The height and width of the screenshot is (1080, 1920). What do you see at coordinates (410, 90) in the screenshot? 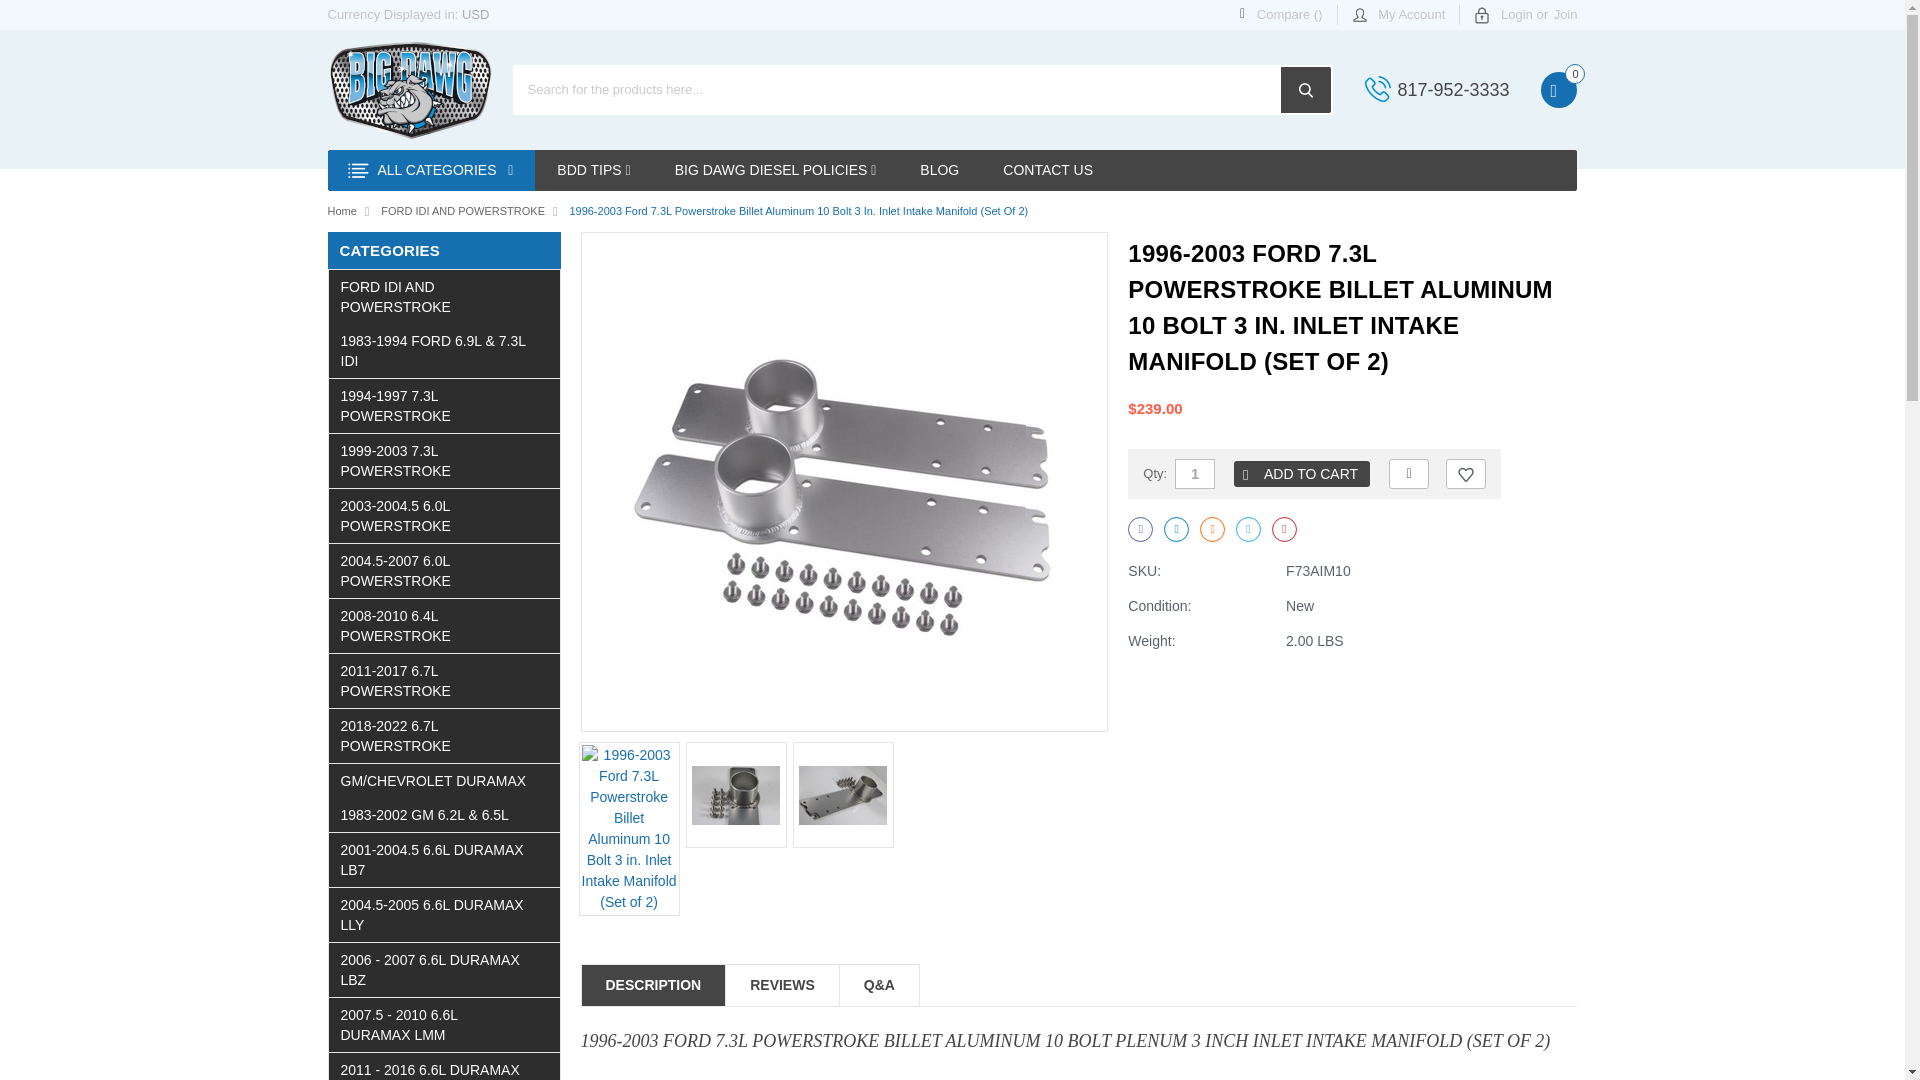
I see `BIG DAWG DIESEL` at bounding box center [410, 90].